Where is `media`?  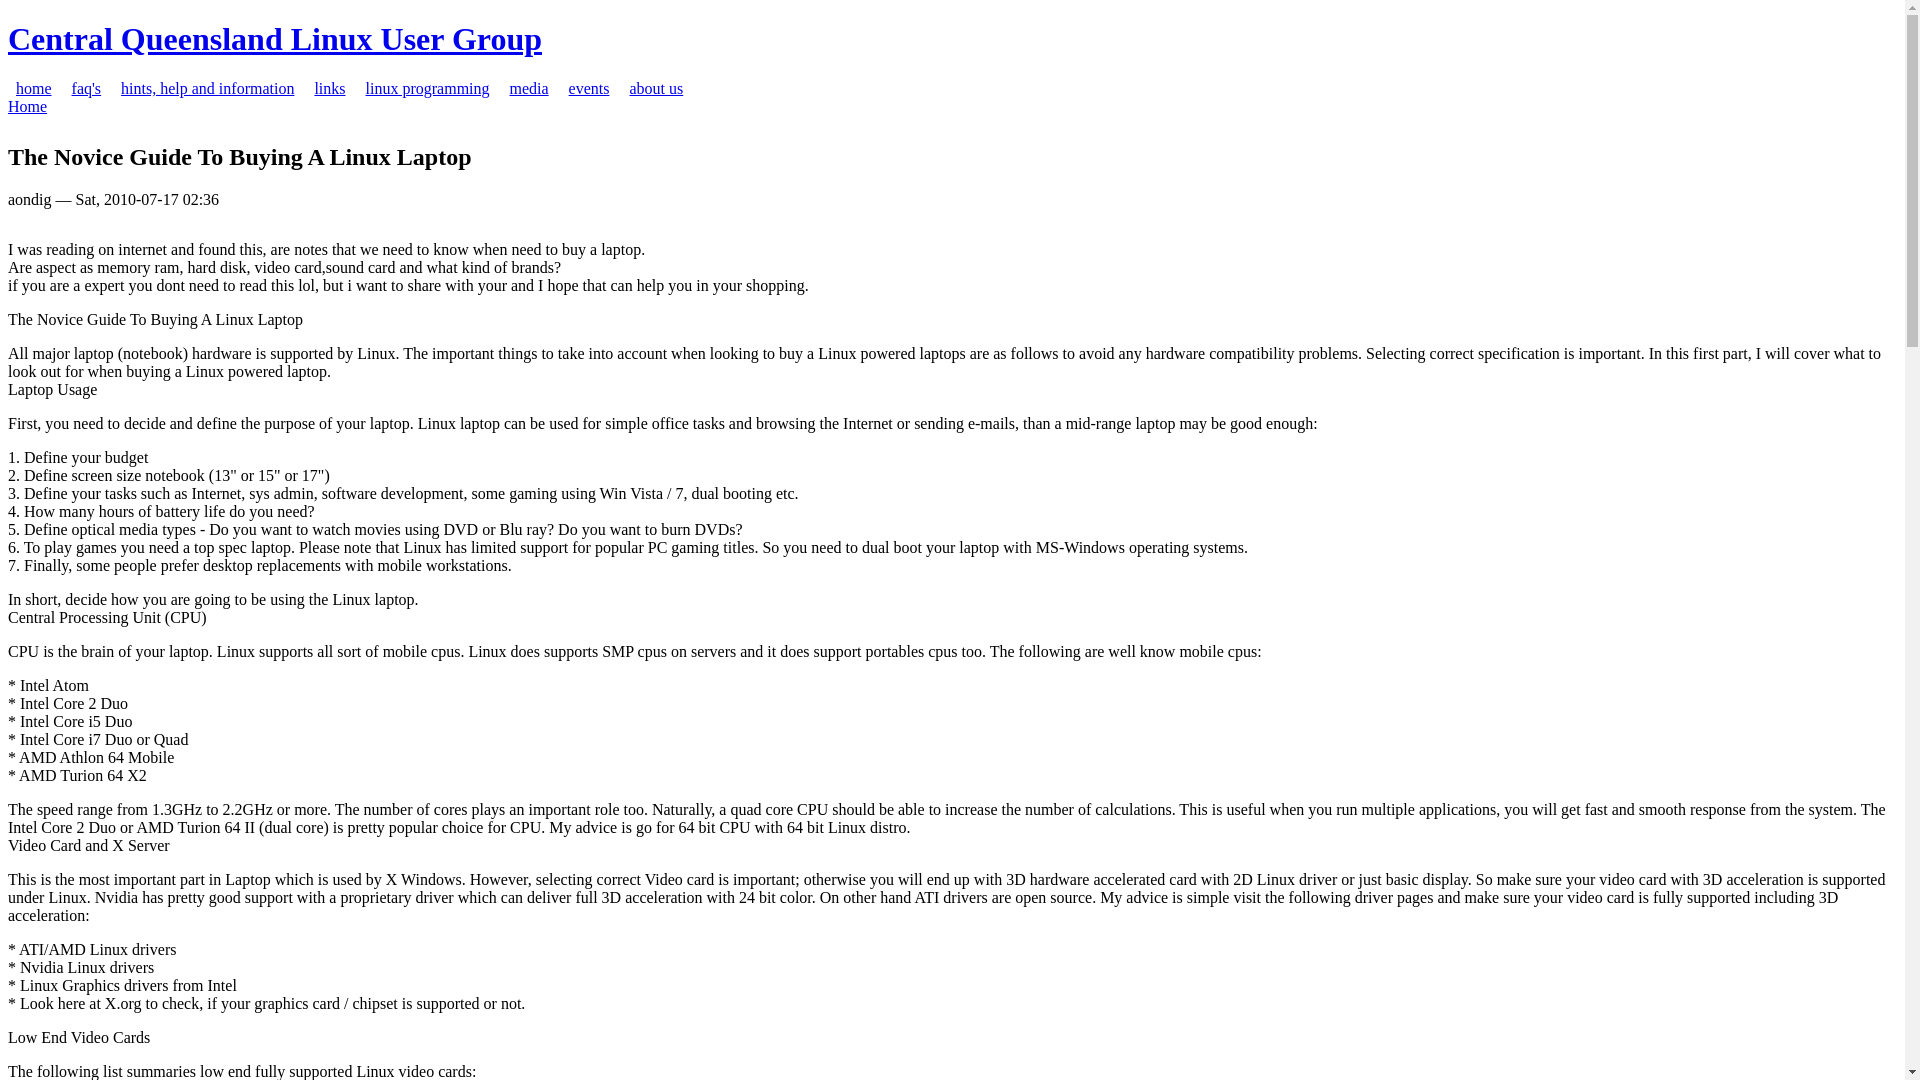
media is located at coordinates (530, 88).